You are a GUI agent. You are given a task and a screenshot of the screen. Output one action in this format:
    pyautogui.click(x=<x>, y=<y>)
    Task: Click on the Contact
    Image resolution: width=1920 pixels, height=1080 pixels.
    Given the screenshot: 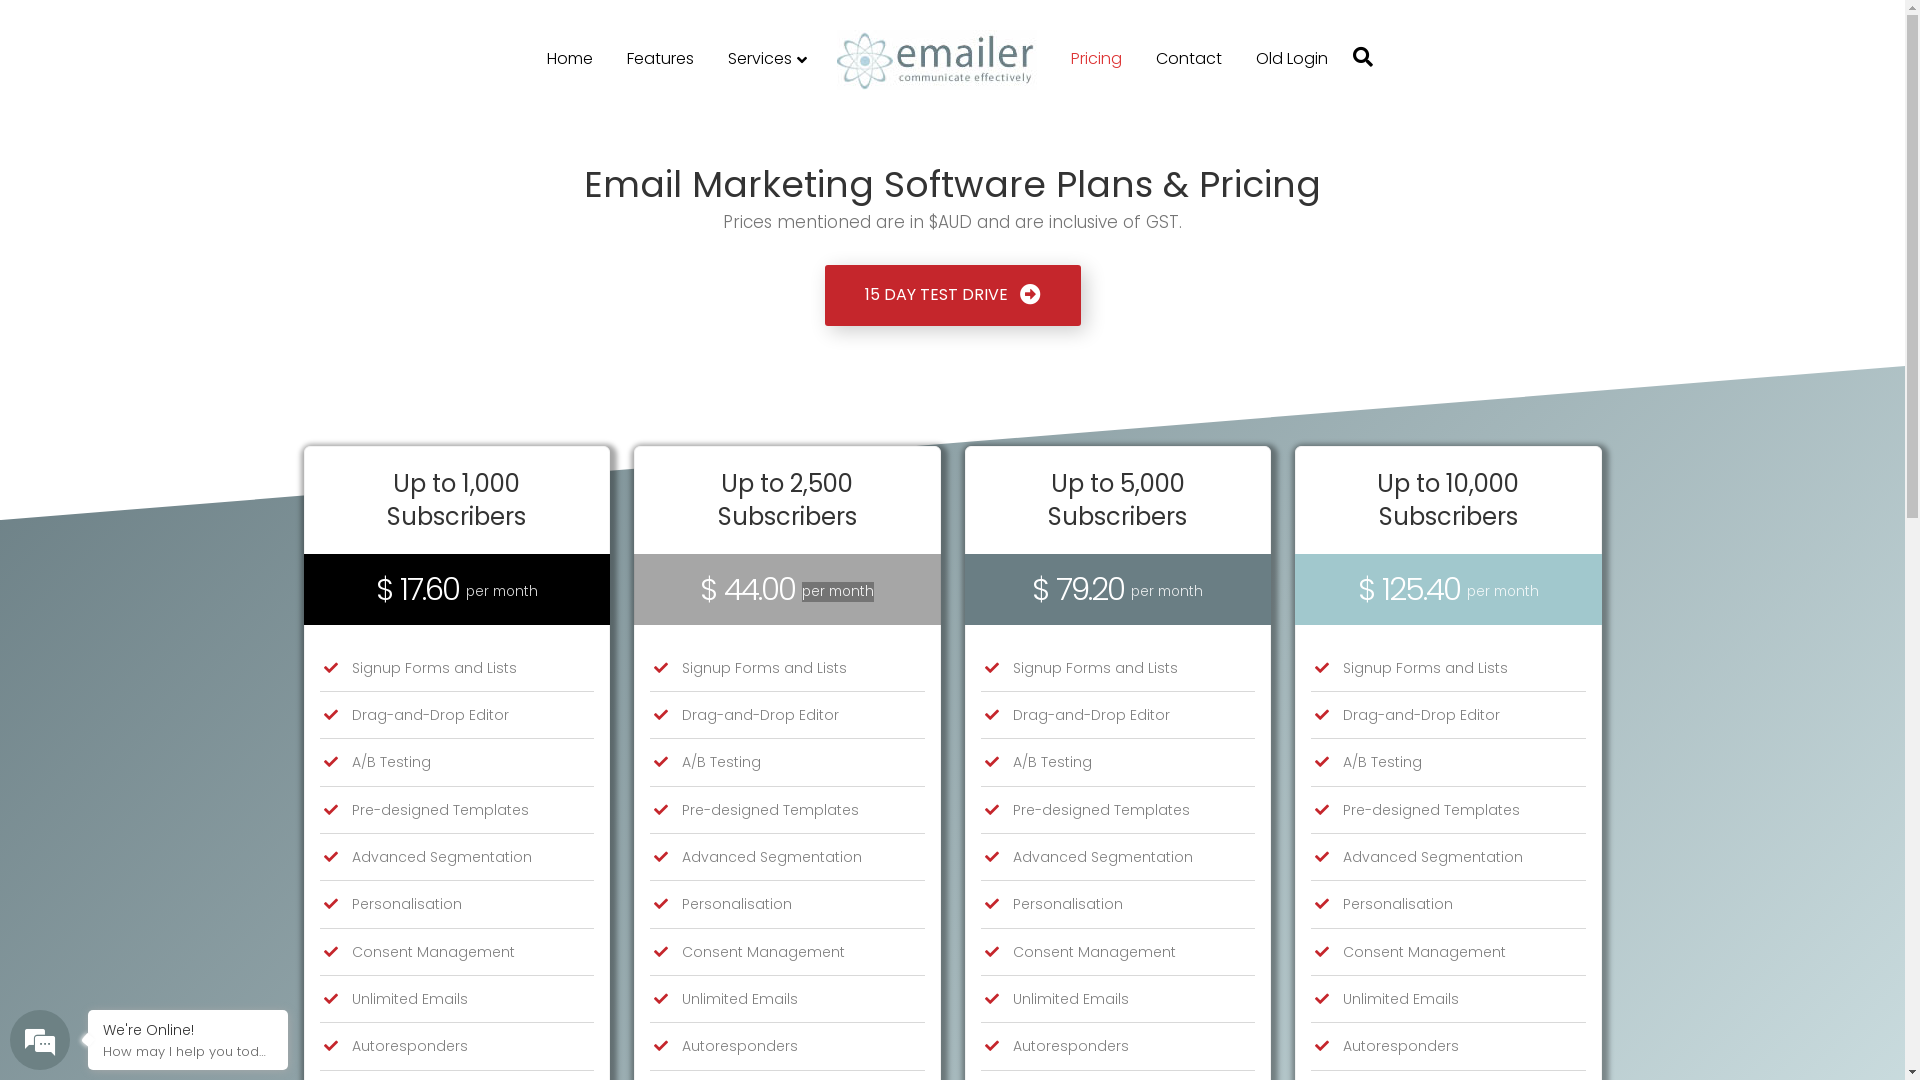 What is the action you would take?
    pyautogui.click(x=1189, y=59)
    